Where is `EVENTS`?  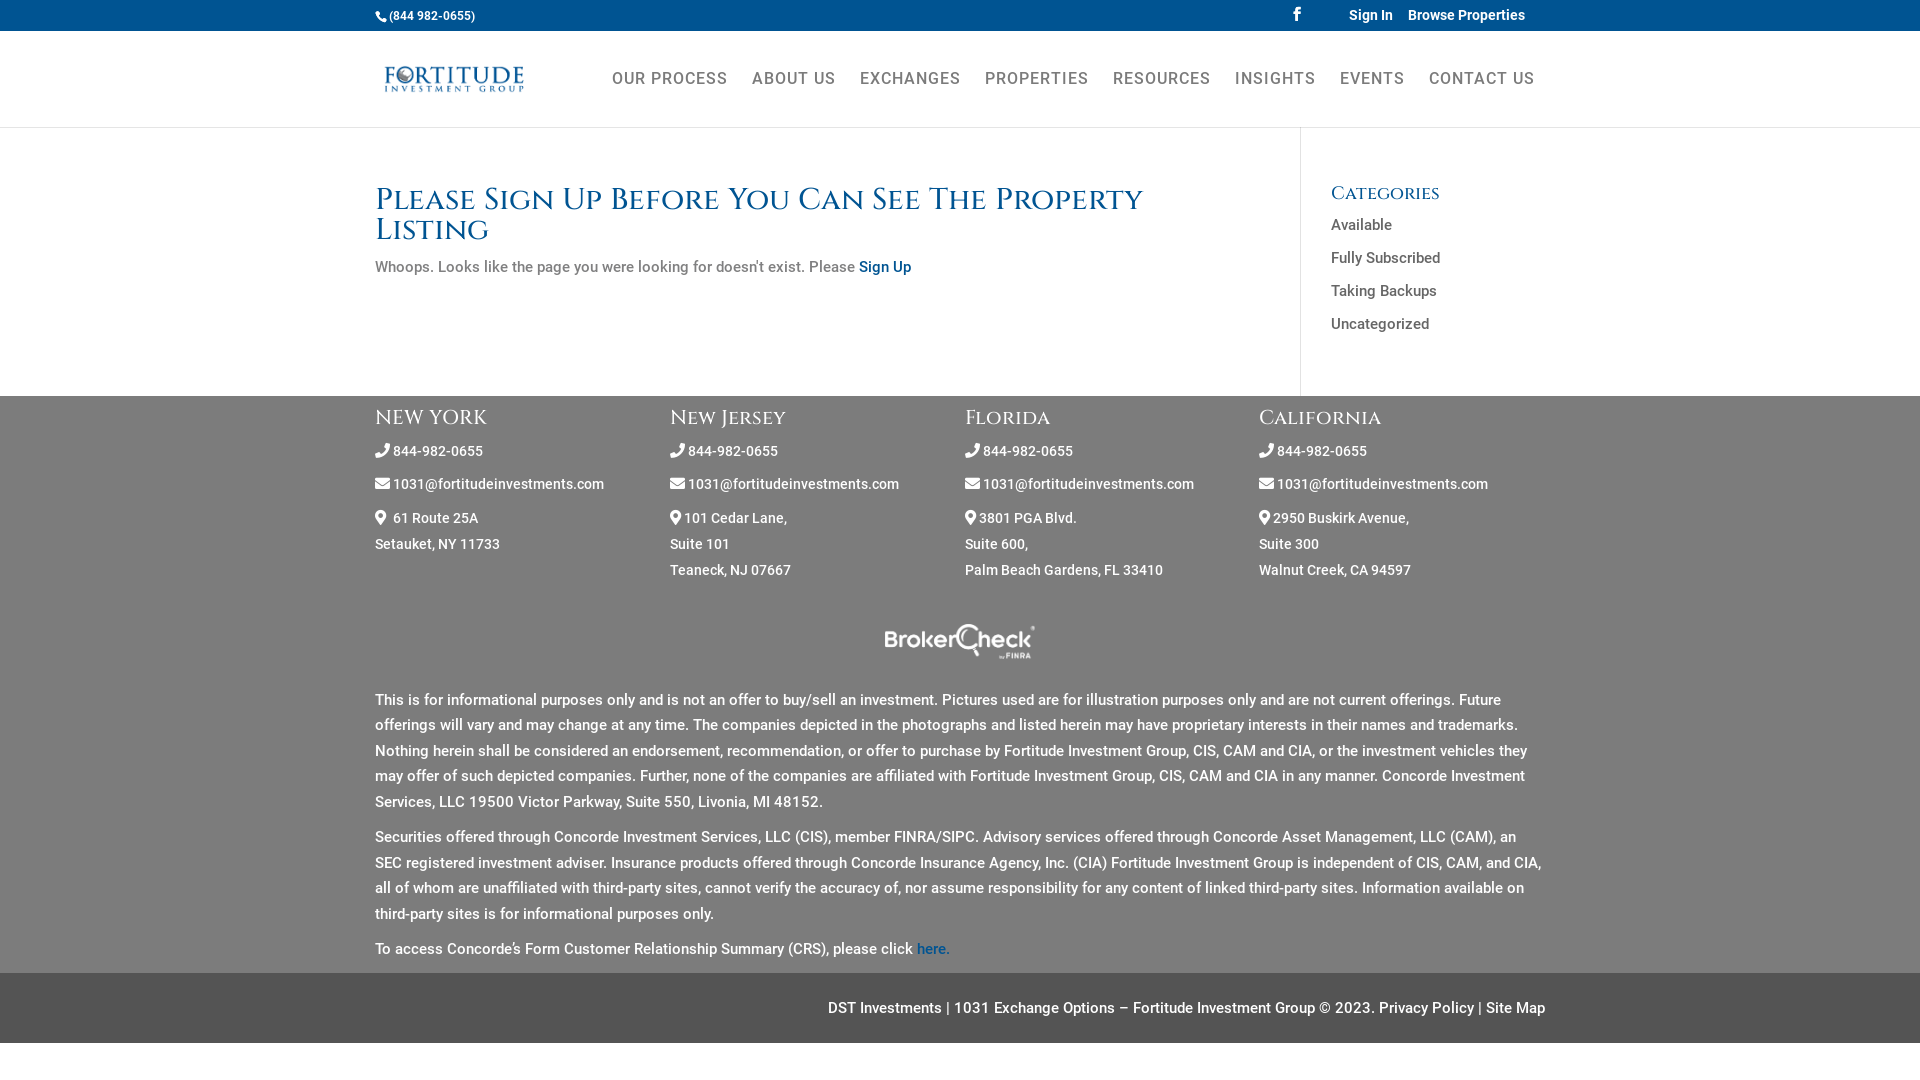
EVENTS is located at coordinates (1372, 97).